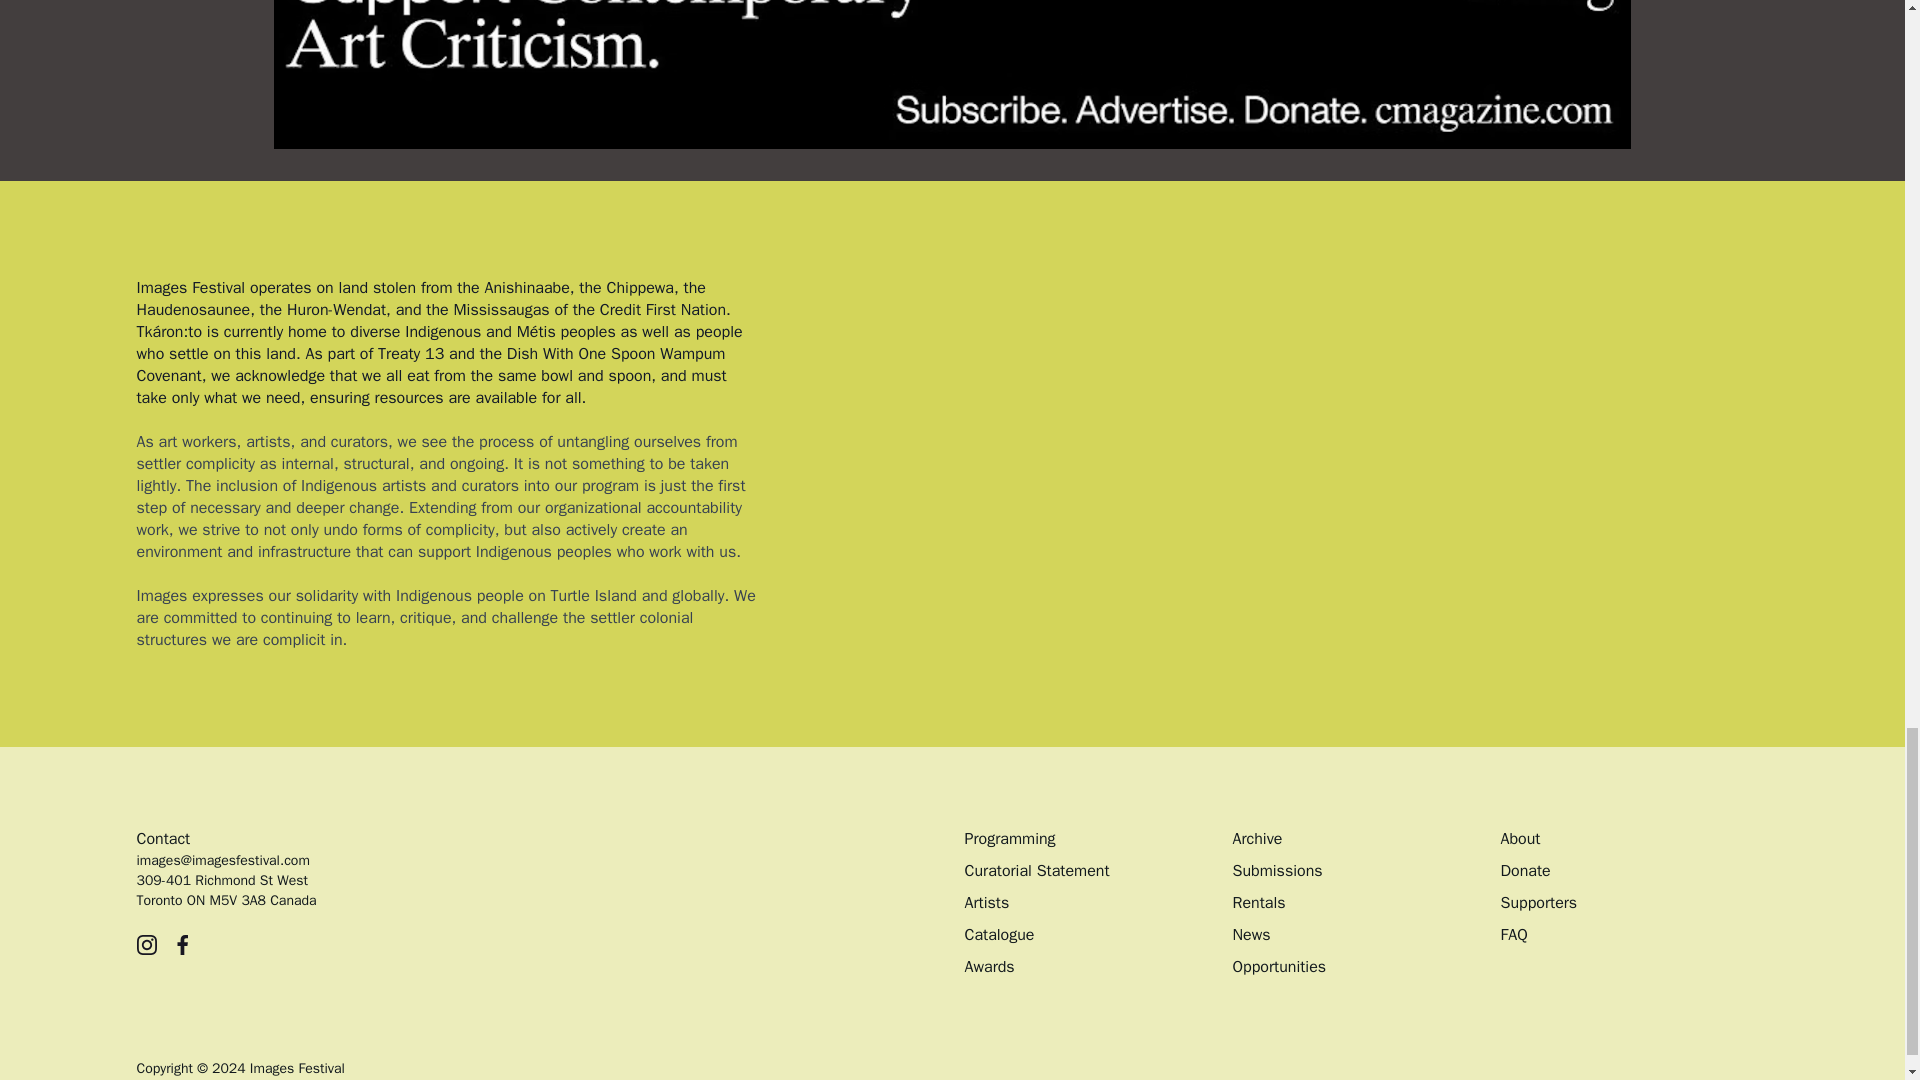 This screenshot has width=1920, height=1080. Describe the element at coordinates (1257, 838) in the screenshot. I see `Archive` at that location.